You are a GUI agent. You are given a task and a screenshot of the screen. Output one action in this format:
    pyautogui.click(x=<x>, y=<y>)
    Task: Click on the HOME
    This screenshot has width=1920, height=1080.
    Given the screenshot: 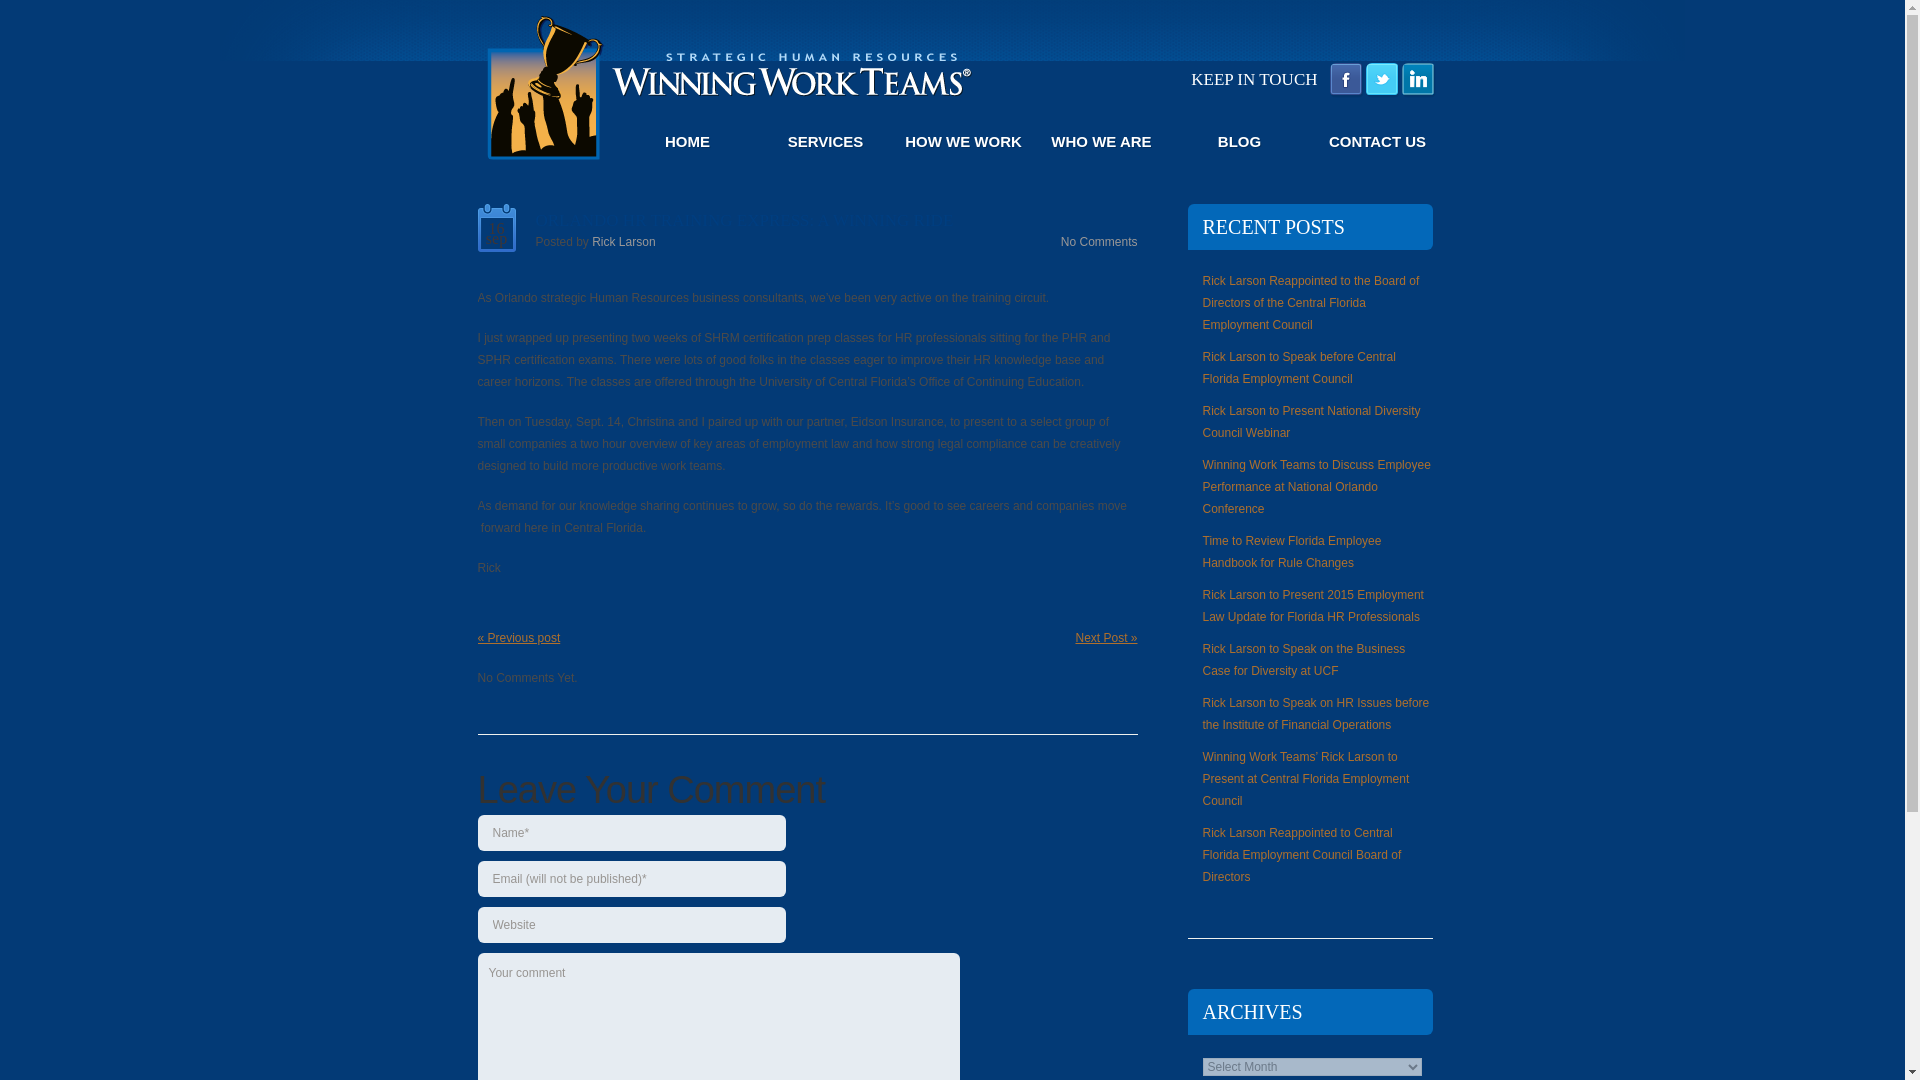 What is the action you would take?
    pyautogui.click(x=688, y=142)
    